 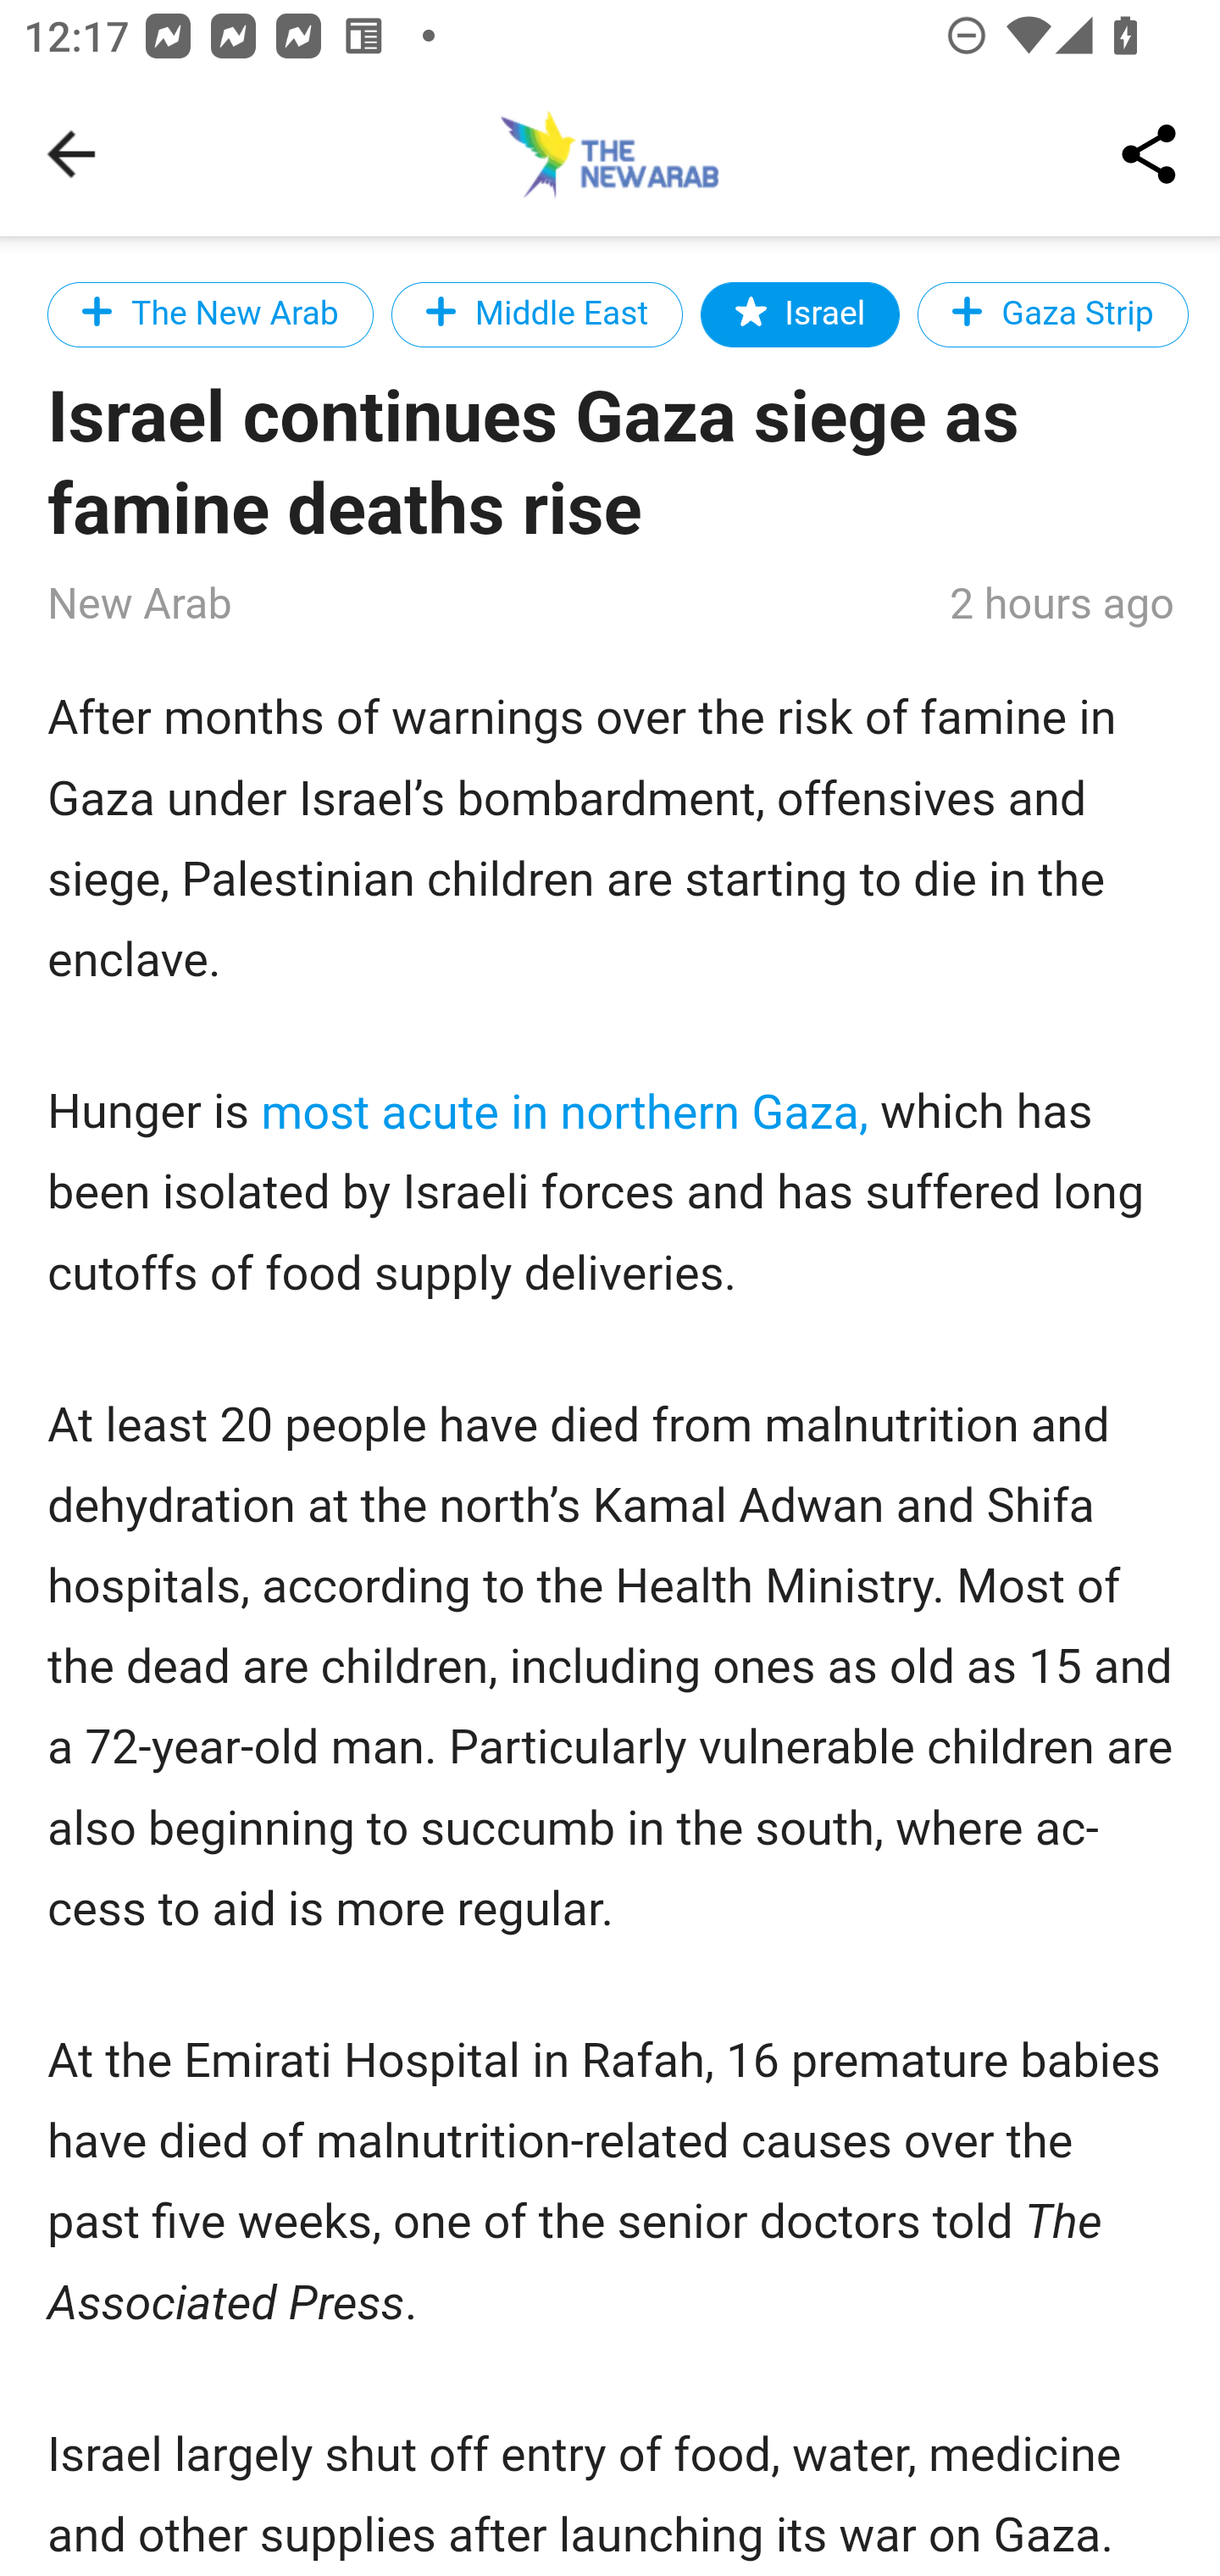 I want to click on Israel, so click(x=801, y=314).